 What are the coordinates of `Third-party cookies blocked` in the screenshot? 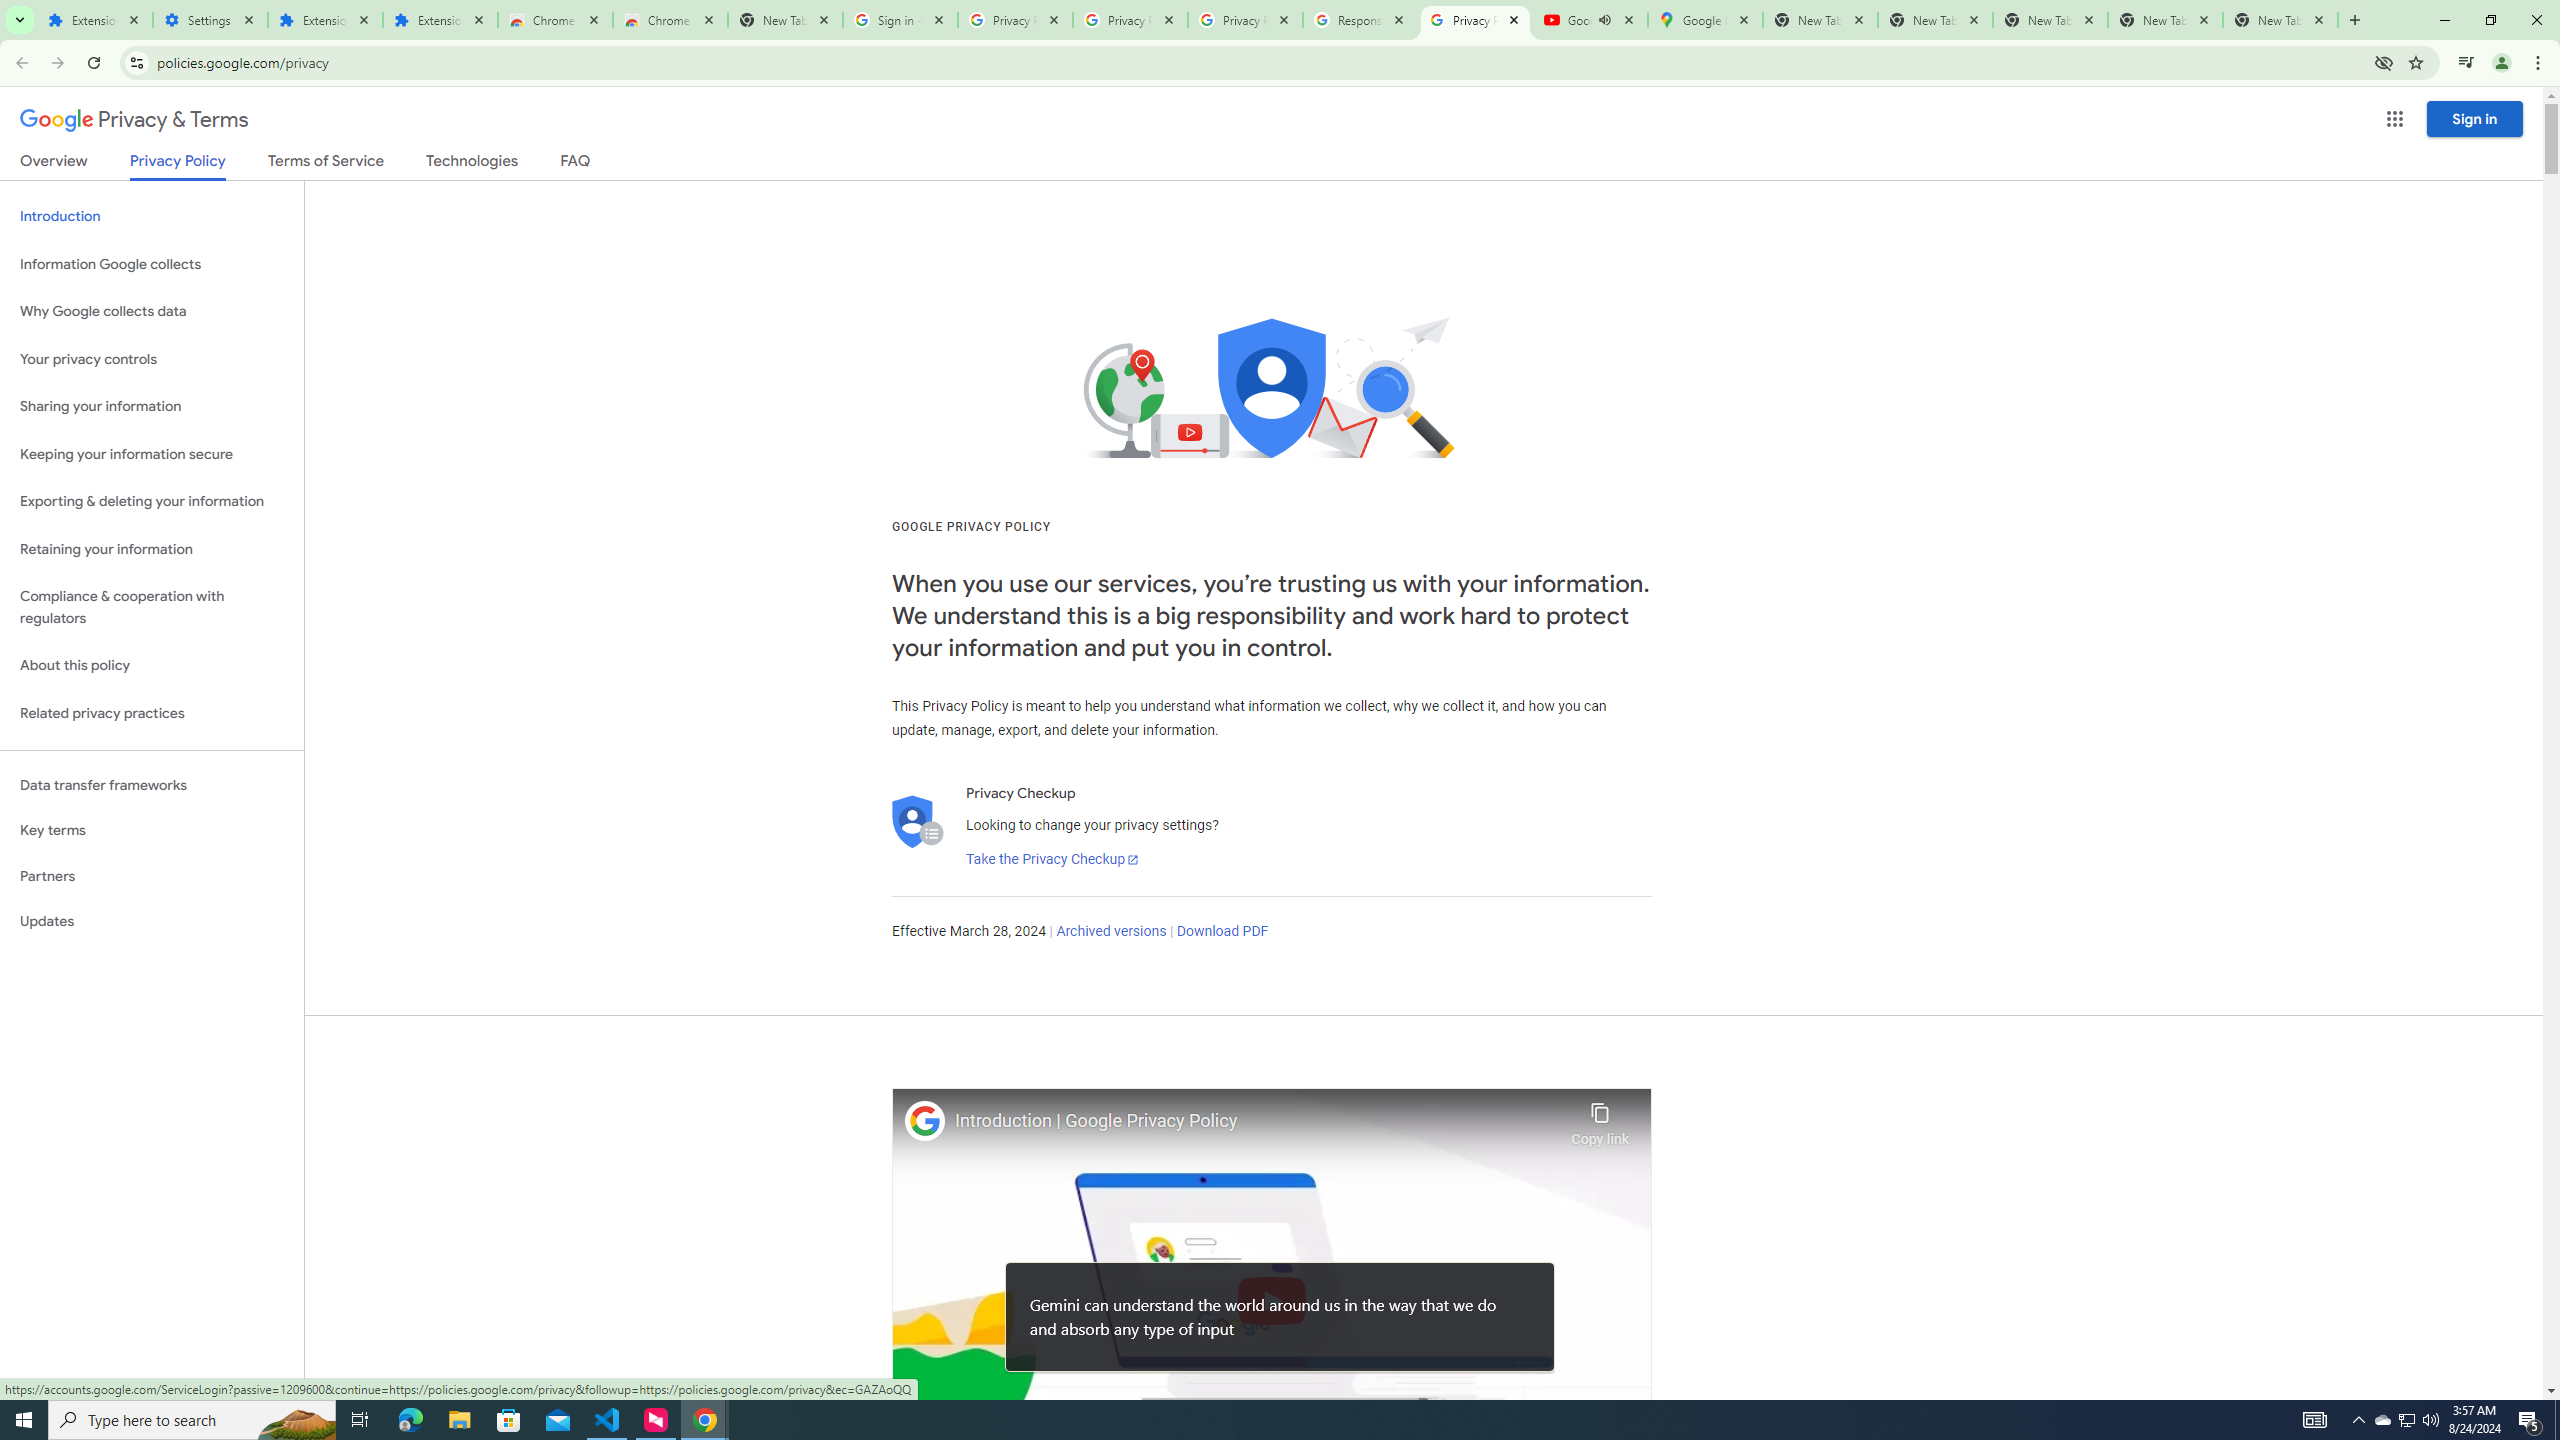 It's located at (2384, 62).